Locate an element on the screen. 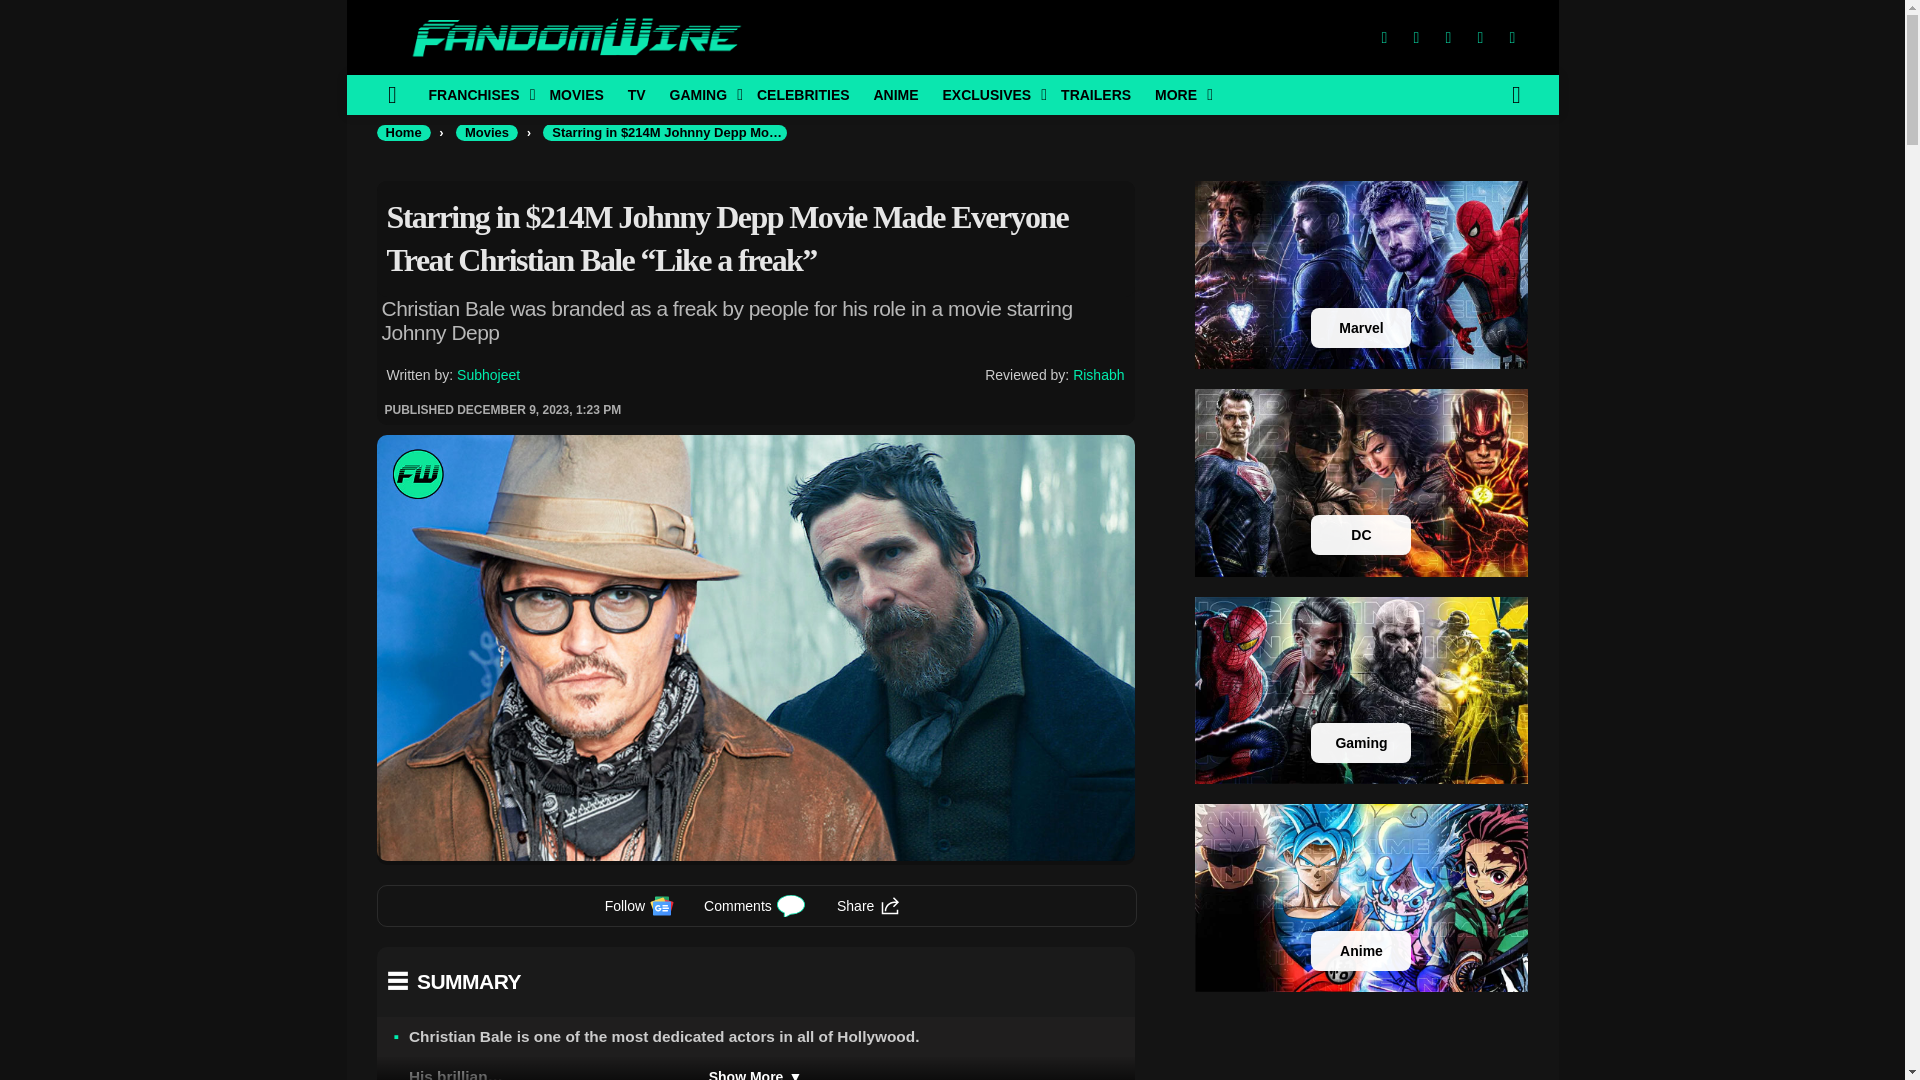 Image resolution: width=1920 pixels, height=1080 pixels. LinkedIn is located at coordinates (1479, 38).